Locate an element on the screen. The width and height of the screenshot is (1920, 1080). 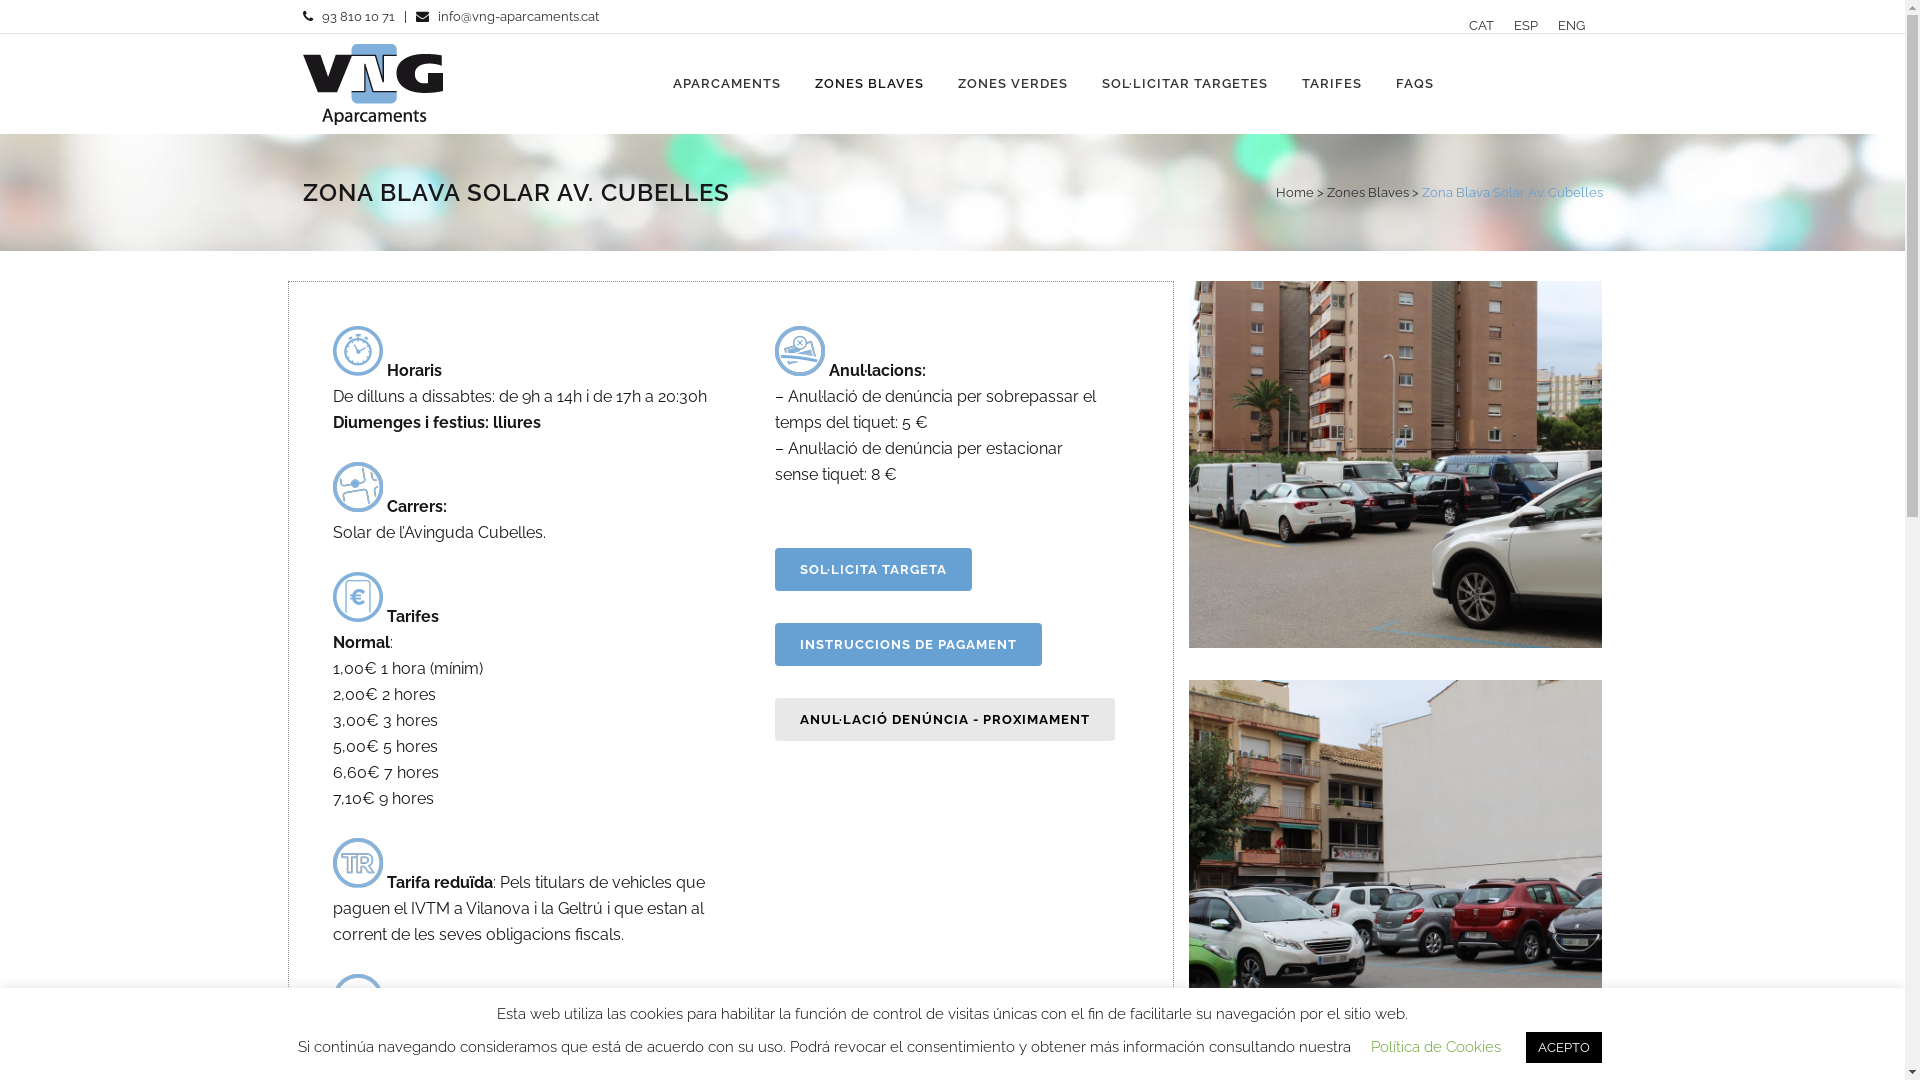
Zones Blaves is located at coordinates (1122, 712).